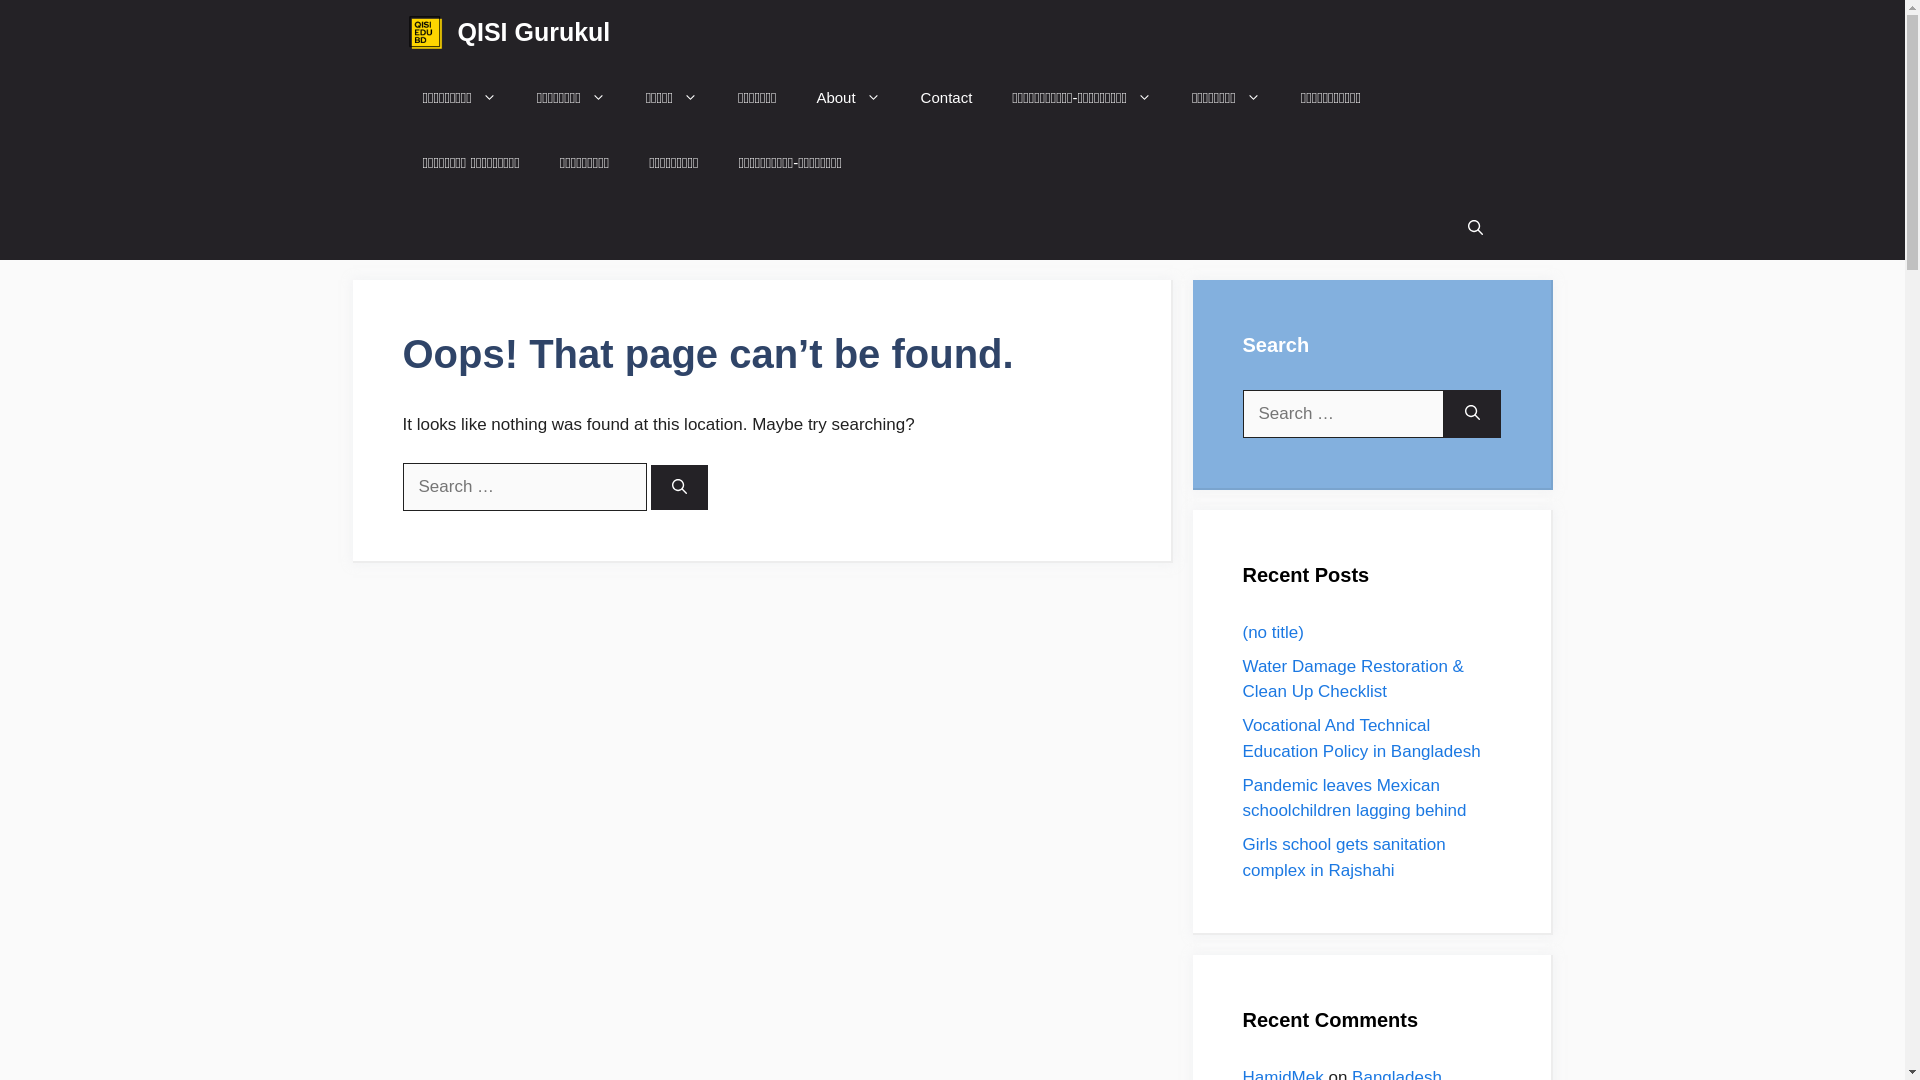 The height and width of the screenshot is (1080, 1920). I want to click on About, so click(848, 98).